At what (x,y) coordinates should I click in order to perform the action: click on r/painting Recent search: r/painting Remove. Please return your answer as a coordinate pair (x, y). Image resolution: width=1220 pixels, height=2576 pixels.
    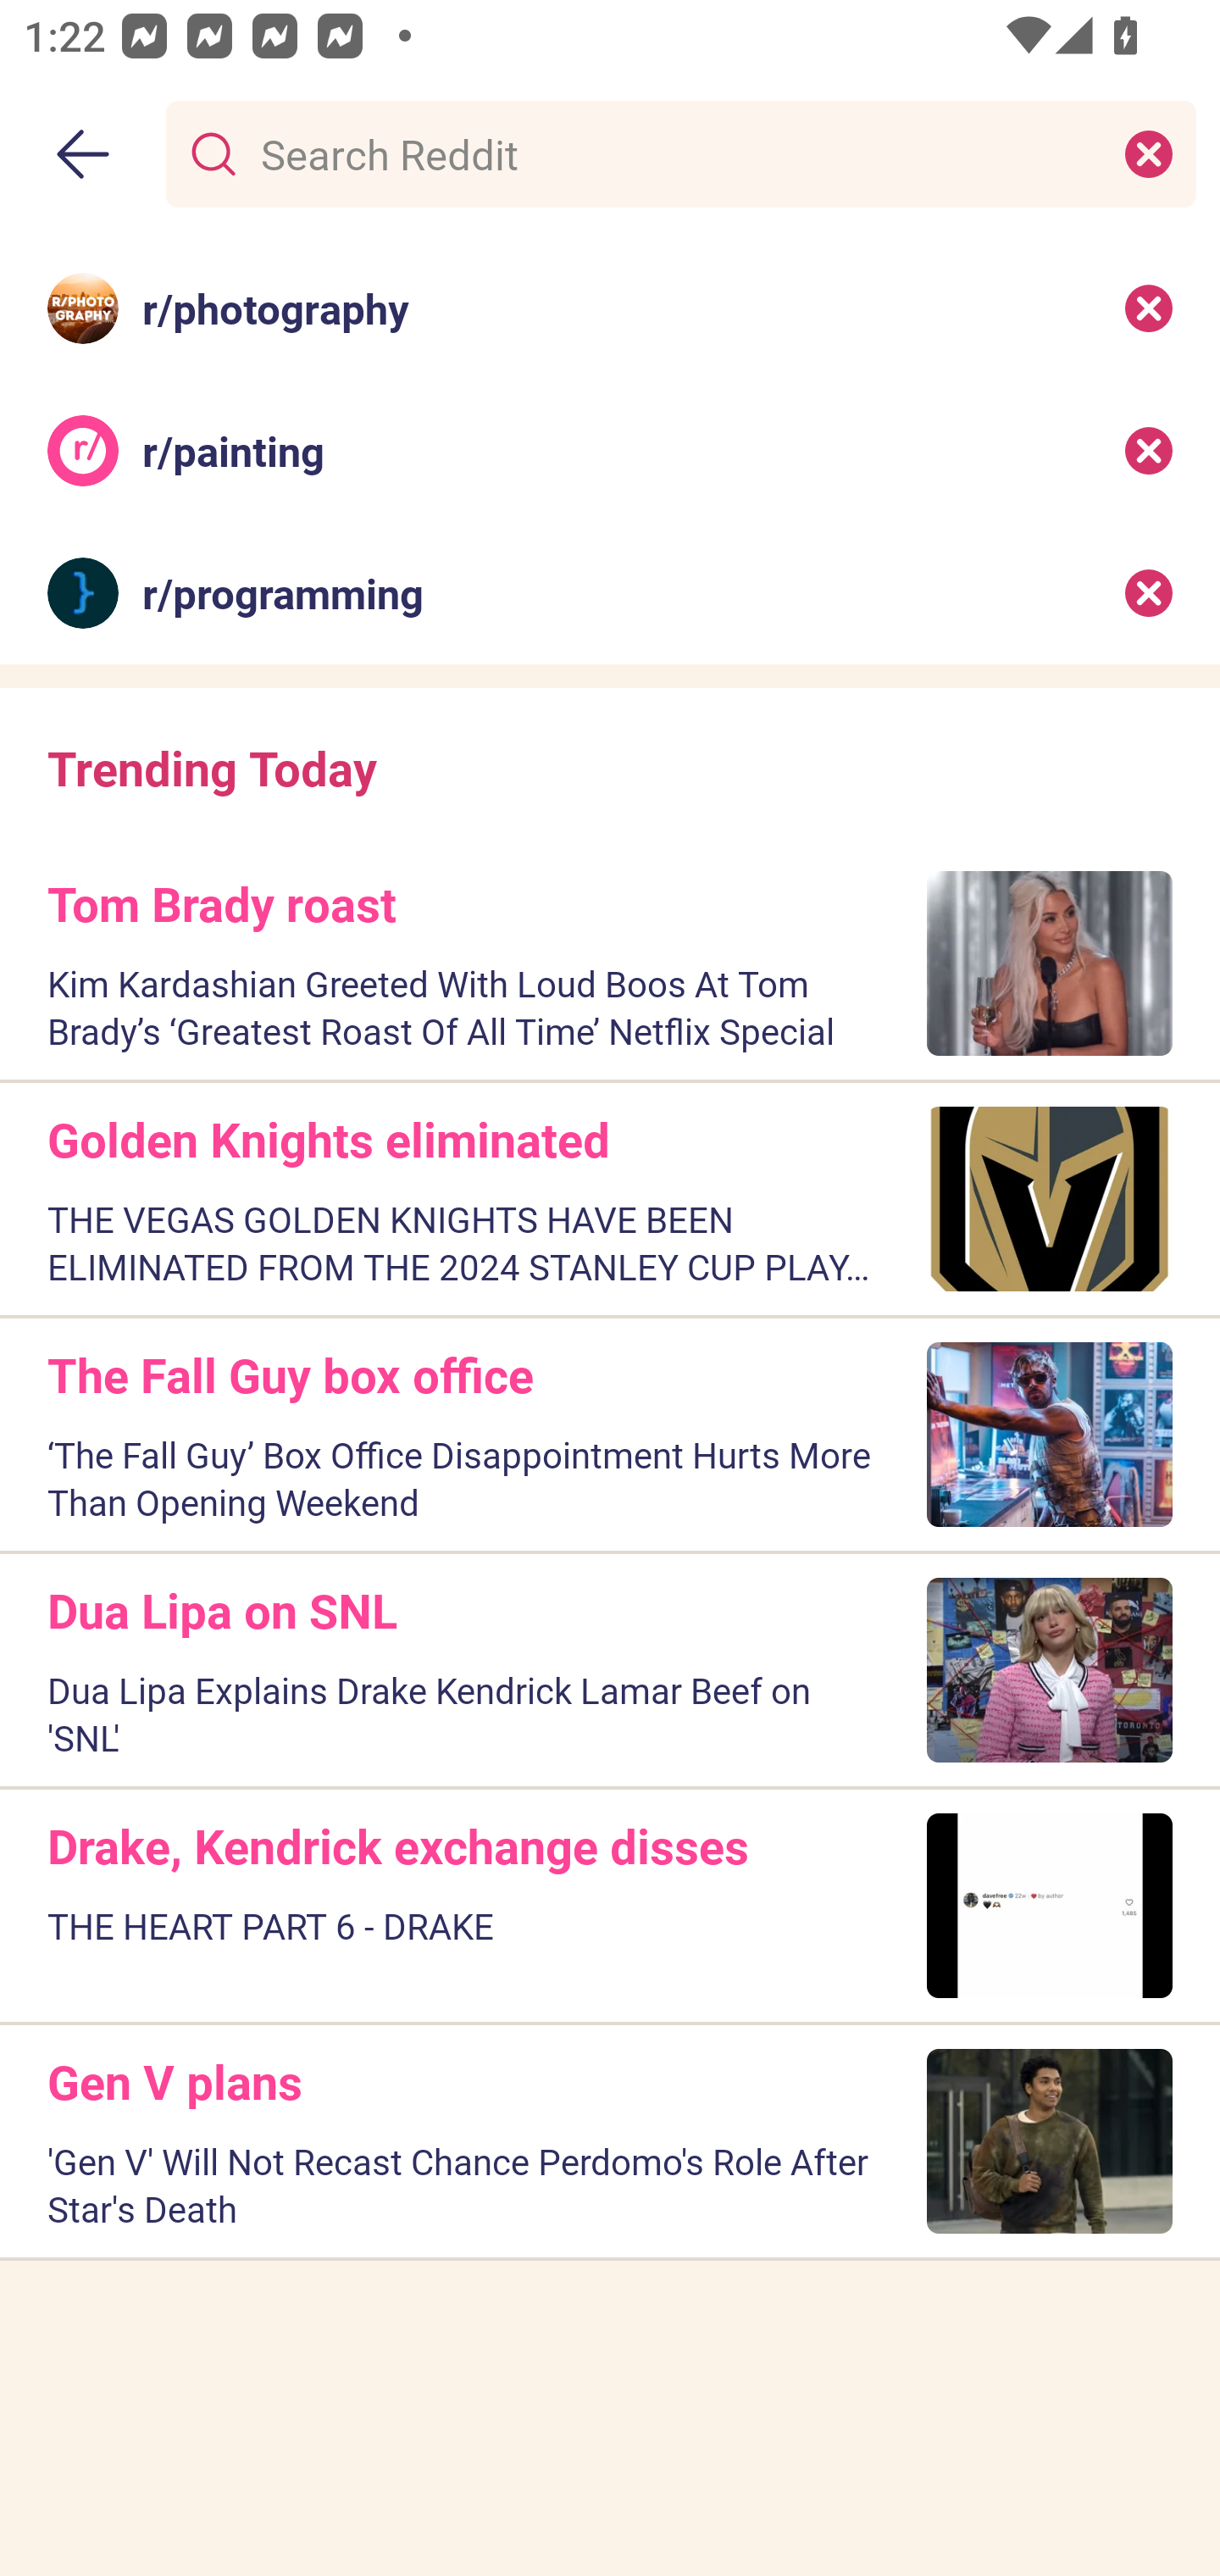
    Looking at the image, I should click on (610, 451).